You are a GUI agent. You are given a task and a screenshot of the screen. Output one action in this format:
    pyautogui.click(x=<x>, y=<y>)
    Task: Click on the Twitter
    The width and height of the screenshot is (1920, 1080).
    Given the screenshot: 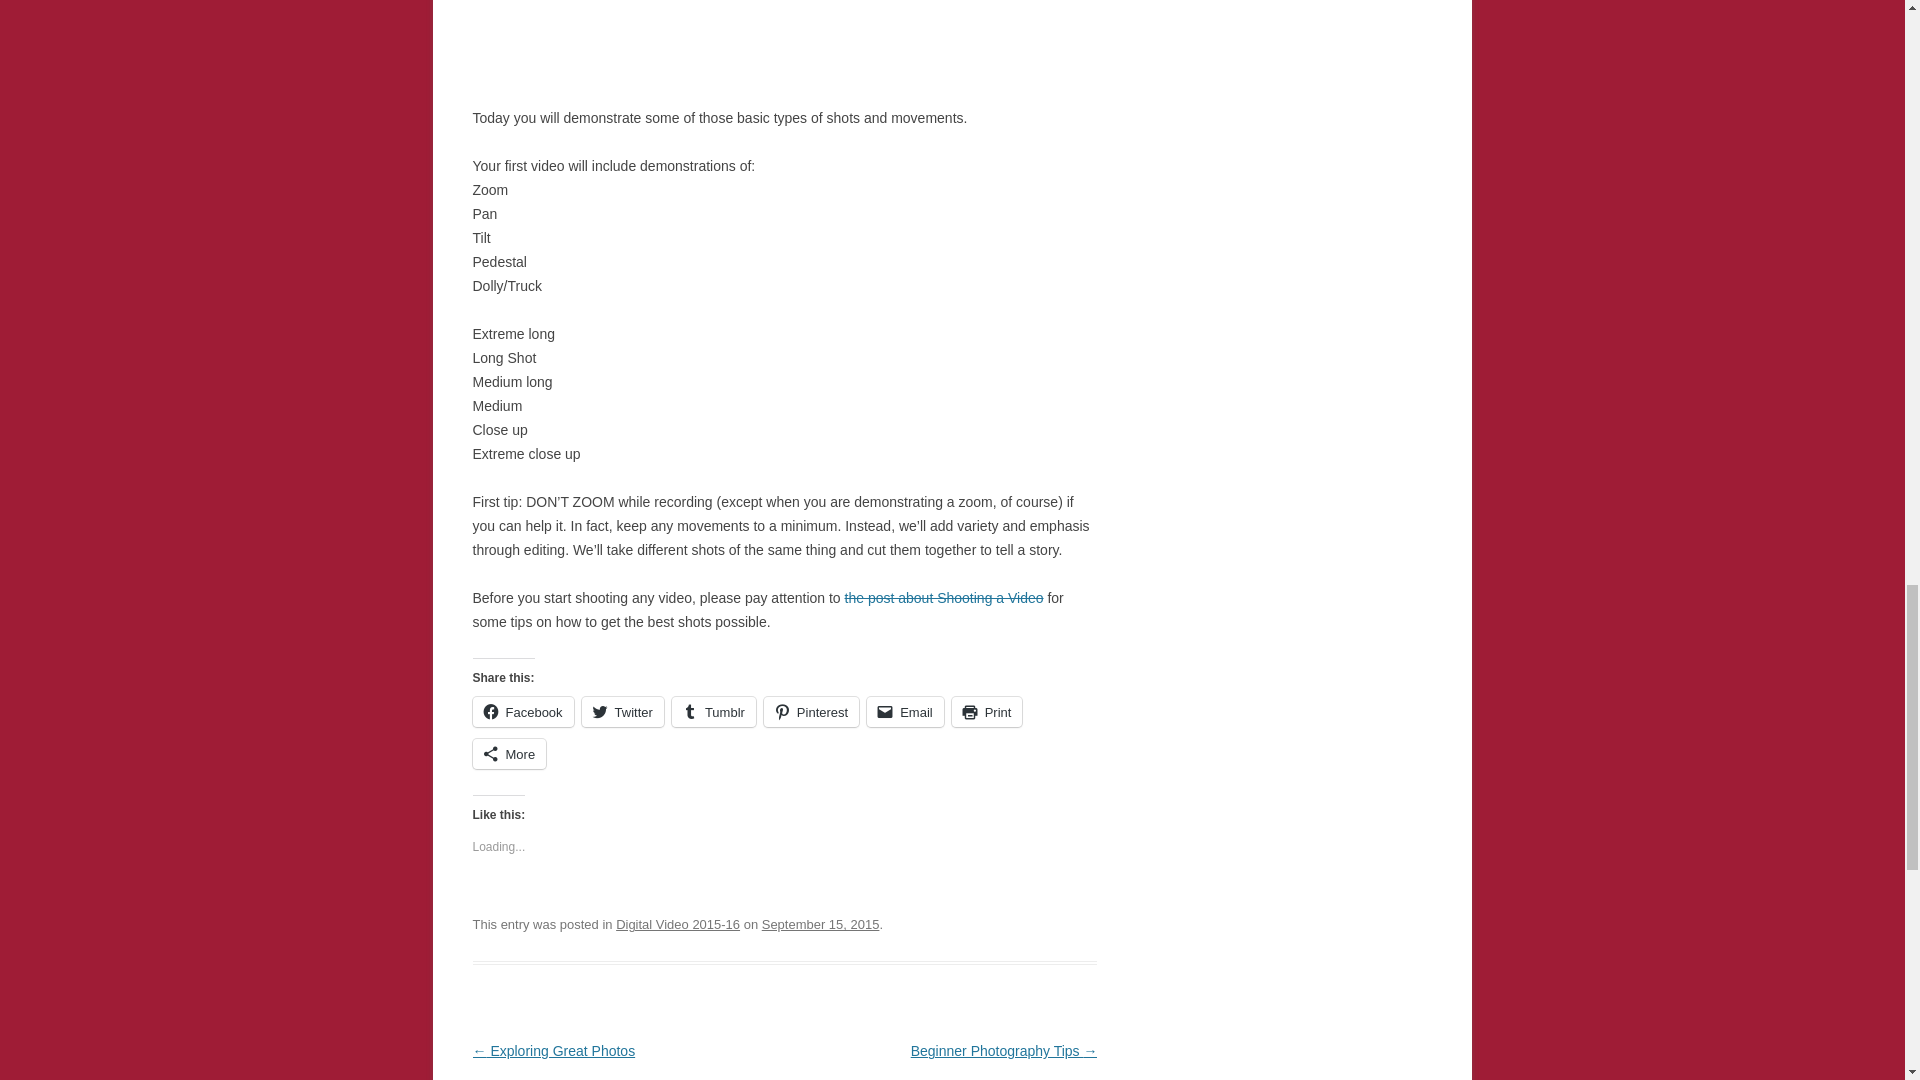 What is the action you would take?
    pyautogui.click(x=622, y=711)
    